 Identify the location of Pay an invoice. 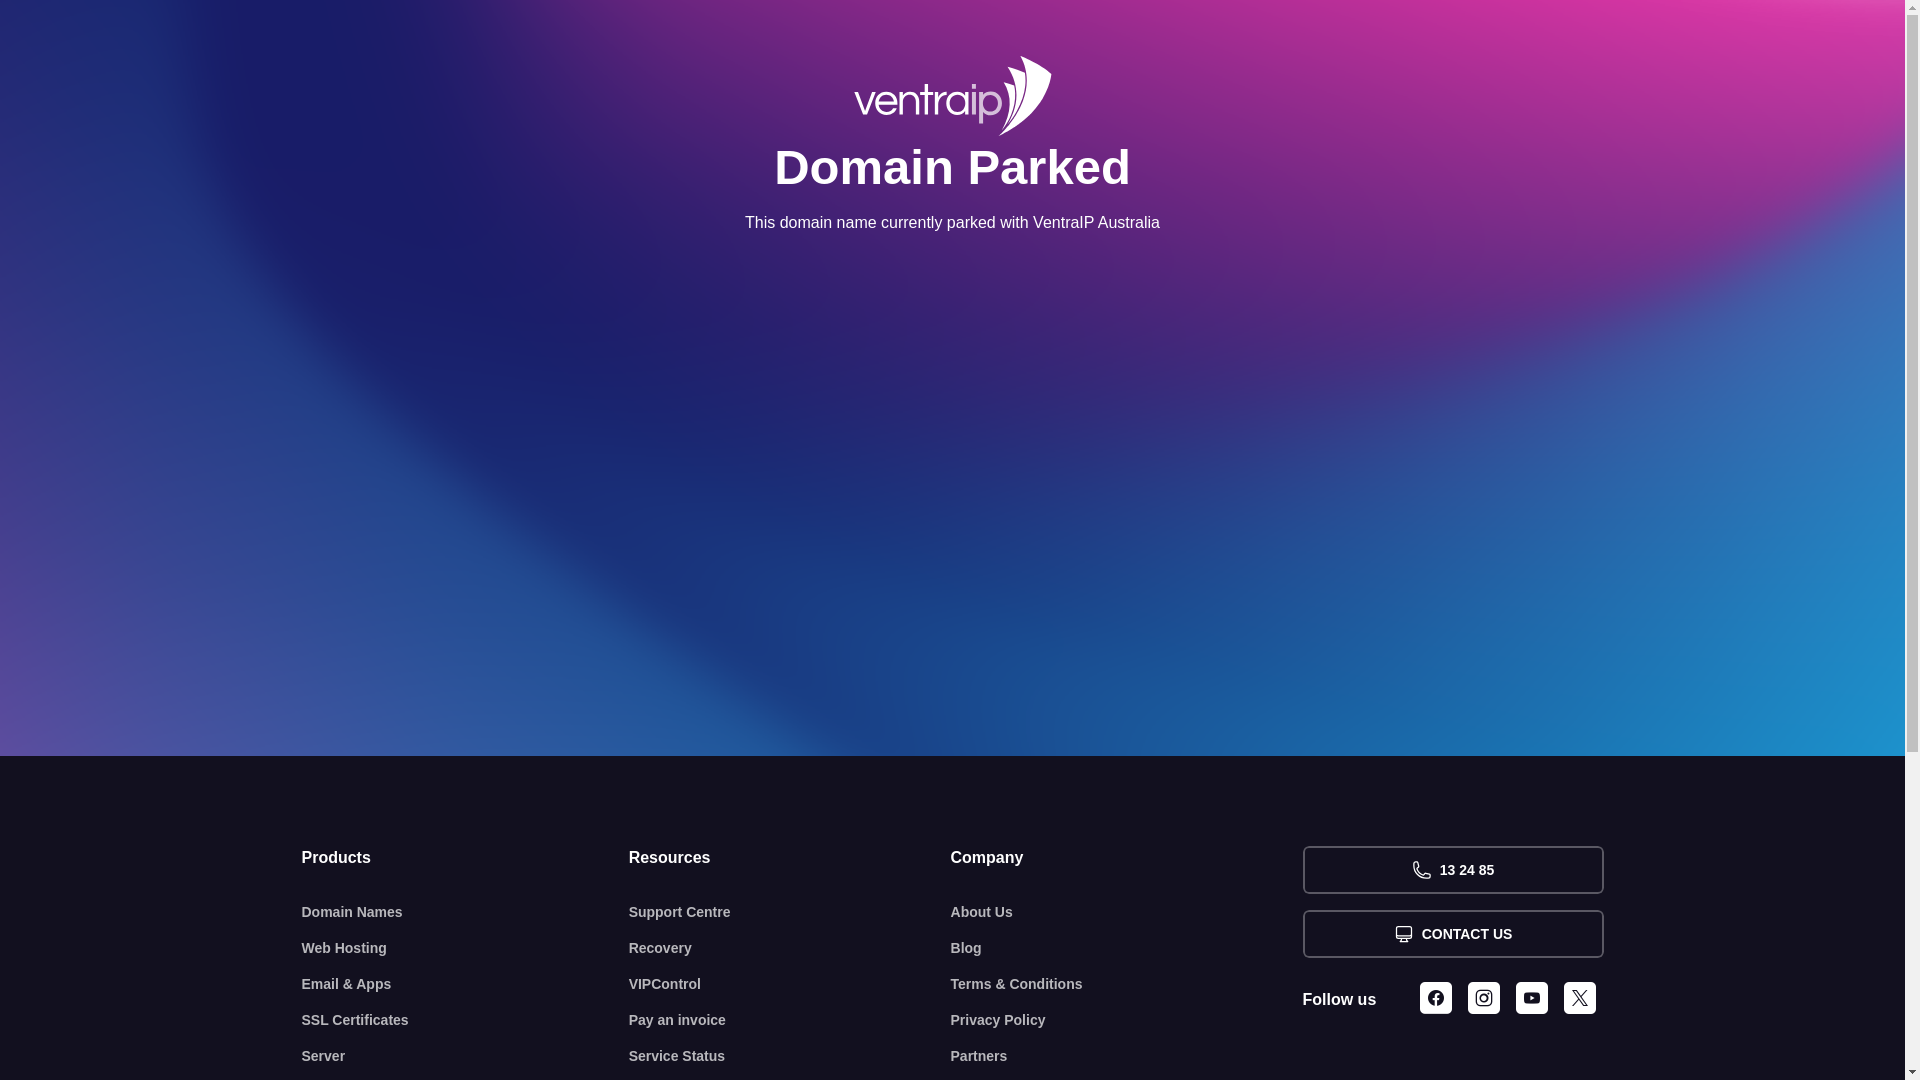
(790, 1020).